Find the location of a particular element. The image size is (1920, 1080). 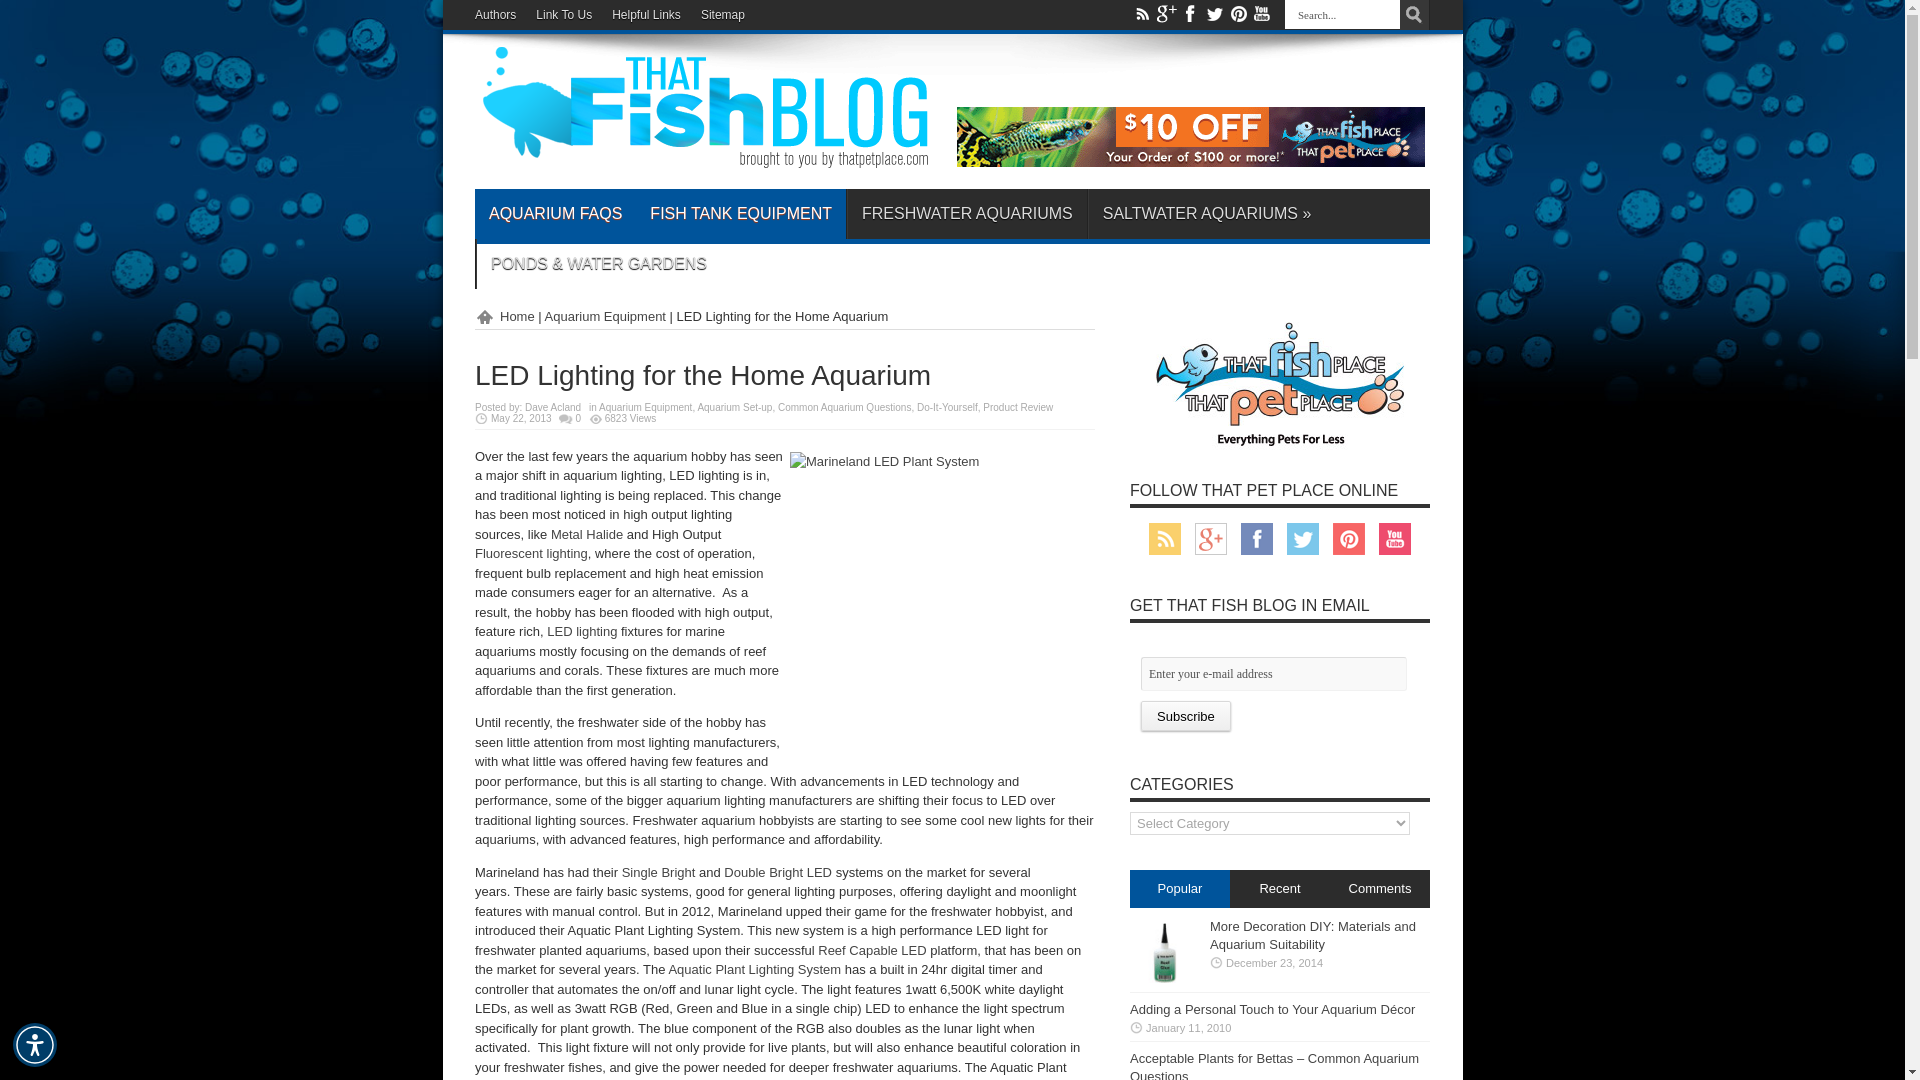

Search is located at coordinates (1414, 15).